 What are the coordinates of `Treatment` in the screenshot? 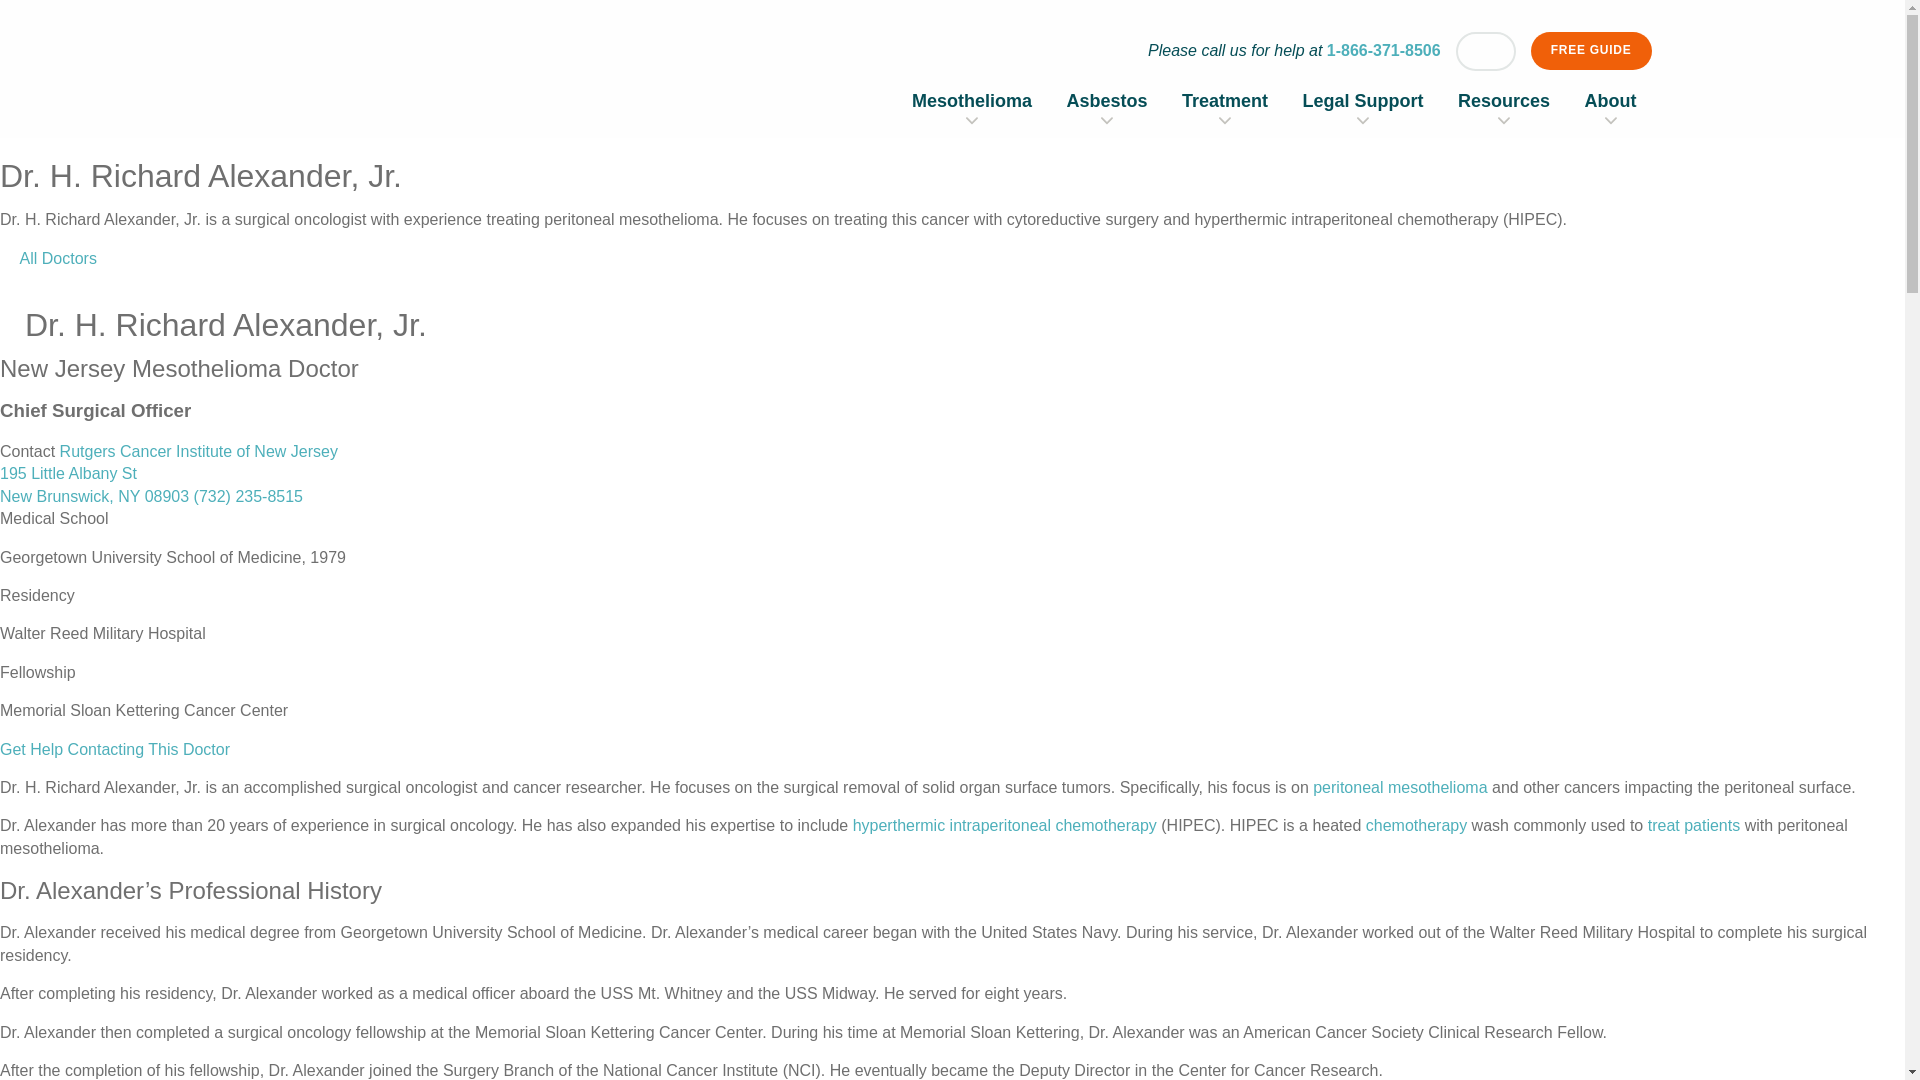 It's located at (1224, 100).